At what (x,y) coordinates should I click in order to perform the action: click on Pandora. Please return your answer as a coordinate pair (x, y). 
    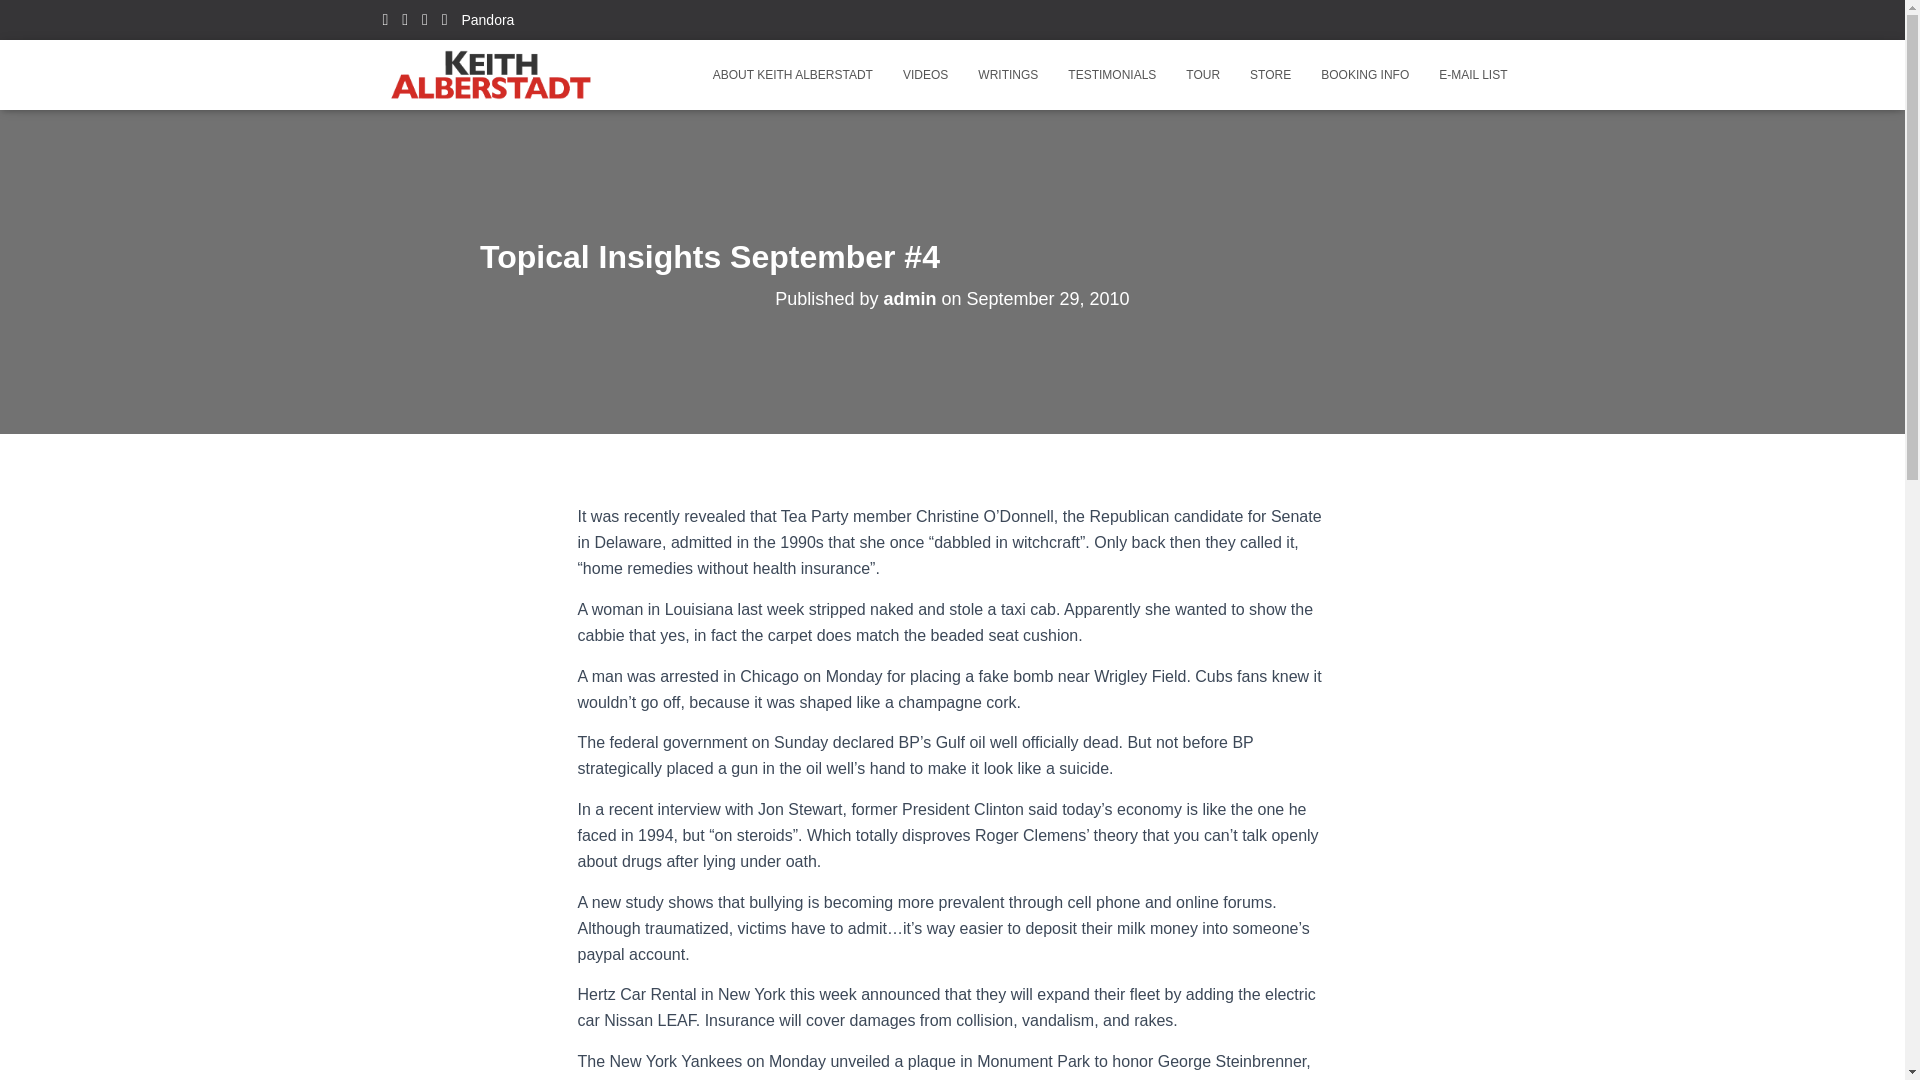
    Looking at the image, I should click on (487, 20).